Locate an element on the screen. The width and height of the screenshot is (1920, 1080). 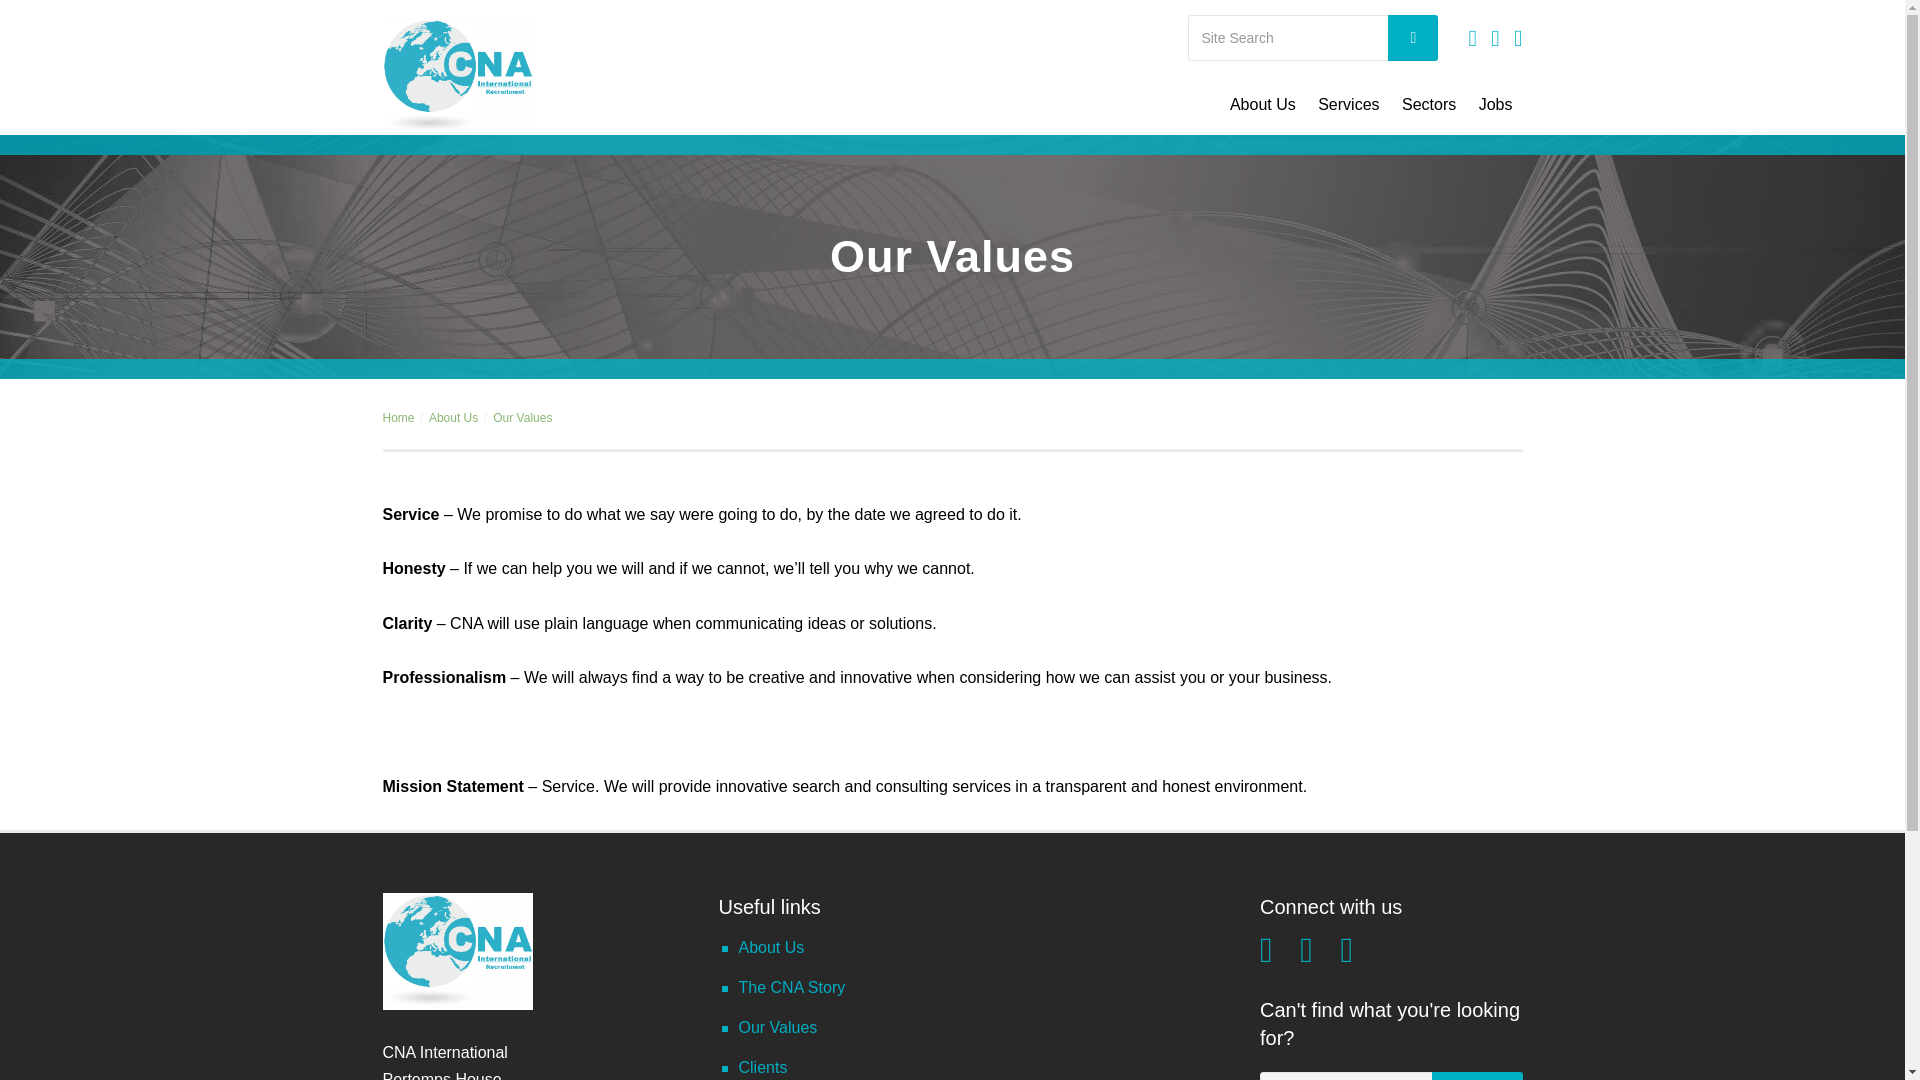
About Us is located at coordinates (1263, 104).